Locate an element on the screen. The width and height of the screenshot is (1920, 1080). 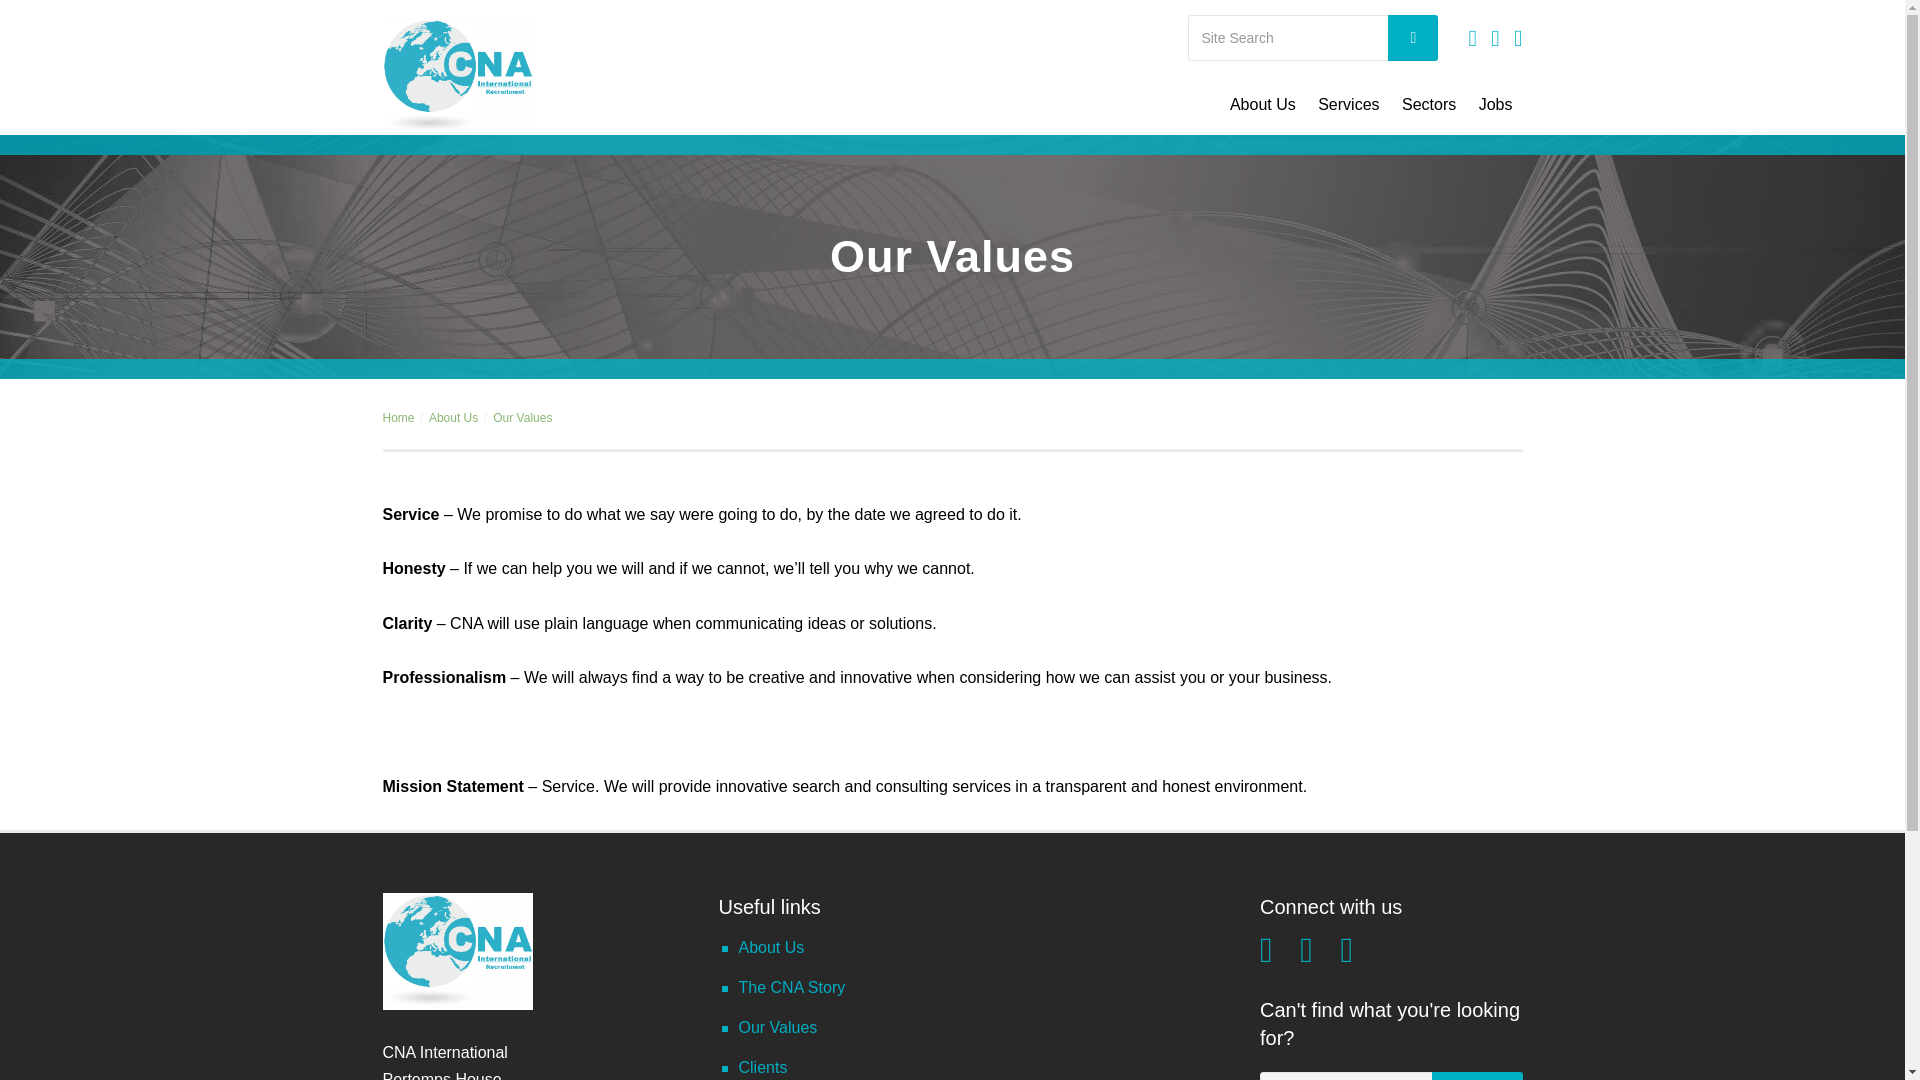
About Us is located at coordinates (1263, 104).